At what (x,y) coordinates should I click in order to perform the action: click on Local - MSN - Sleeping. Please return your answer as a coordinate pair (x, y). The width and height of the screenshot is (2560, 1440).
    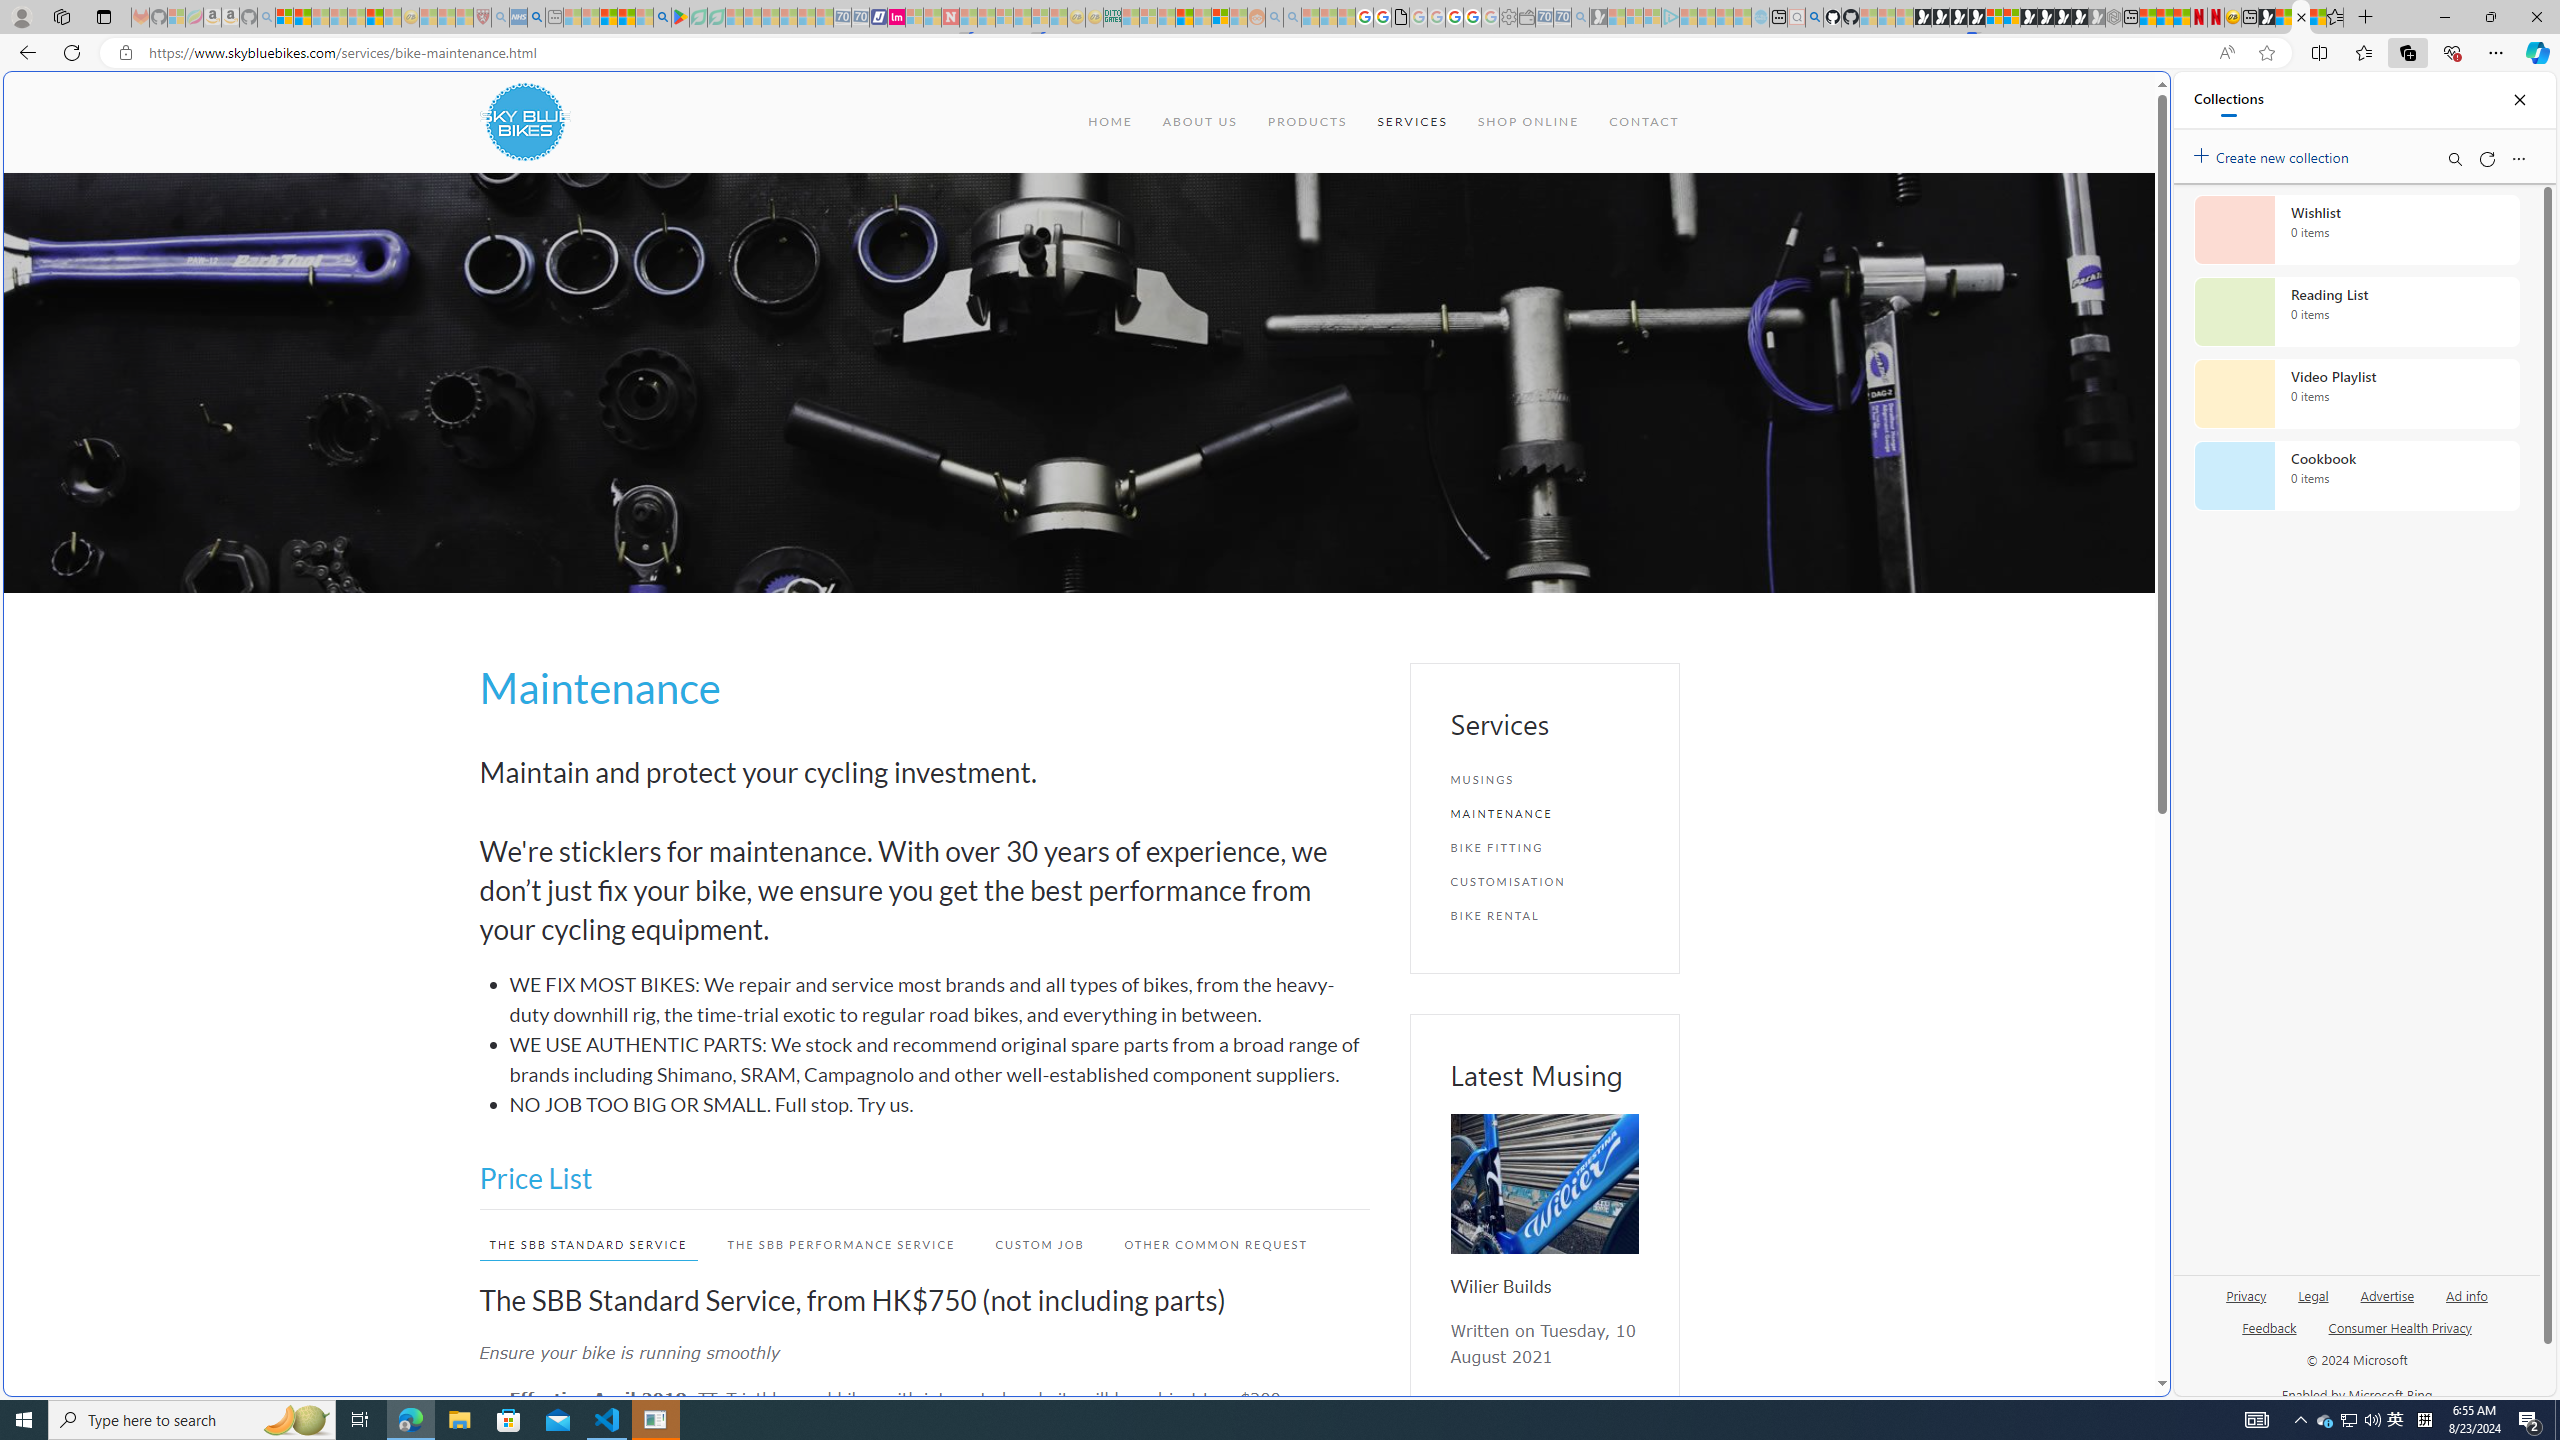
    Looking at the image, I should click on (464, 17).